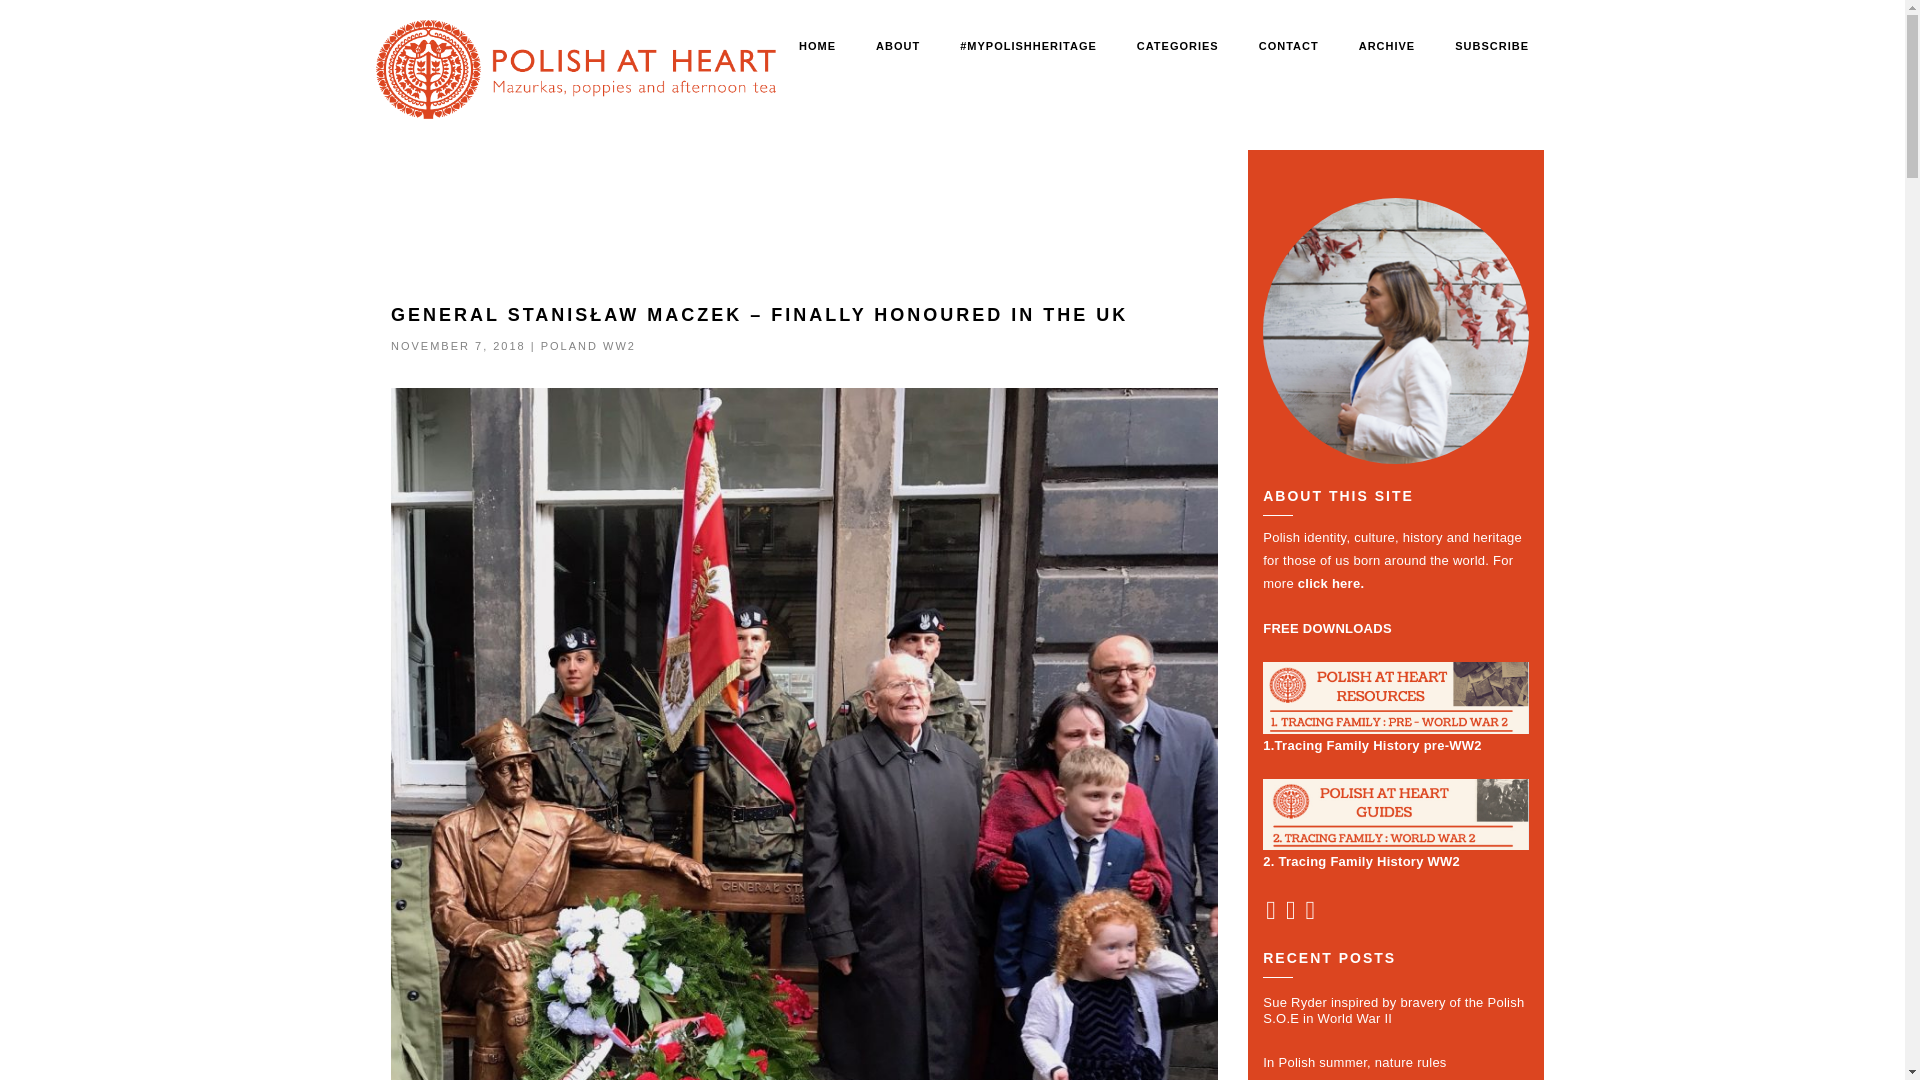 The height and width of the screenshot is (1080, 1920). Describe the element at coordinates (1396, 824) in the screenshot. I see `2. Tracing Family History WW2` at that location.